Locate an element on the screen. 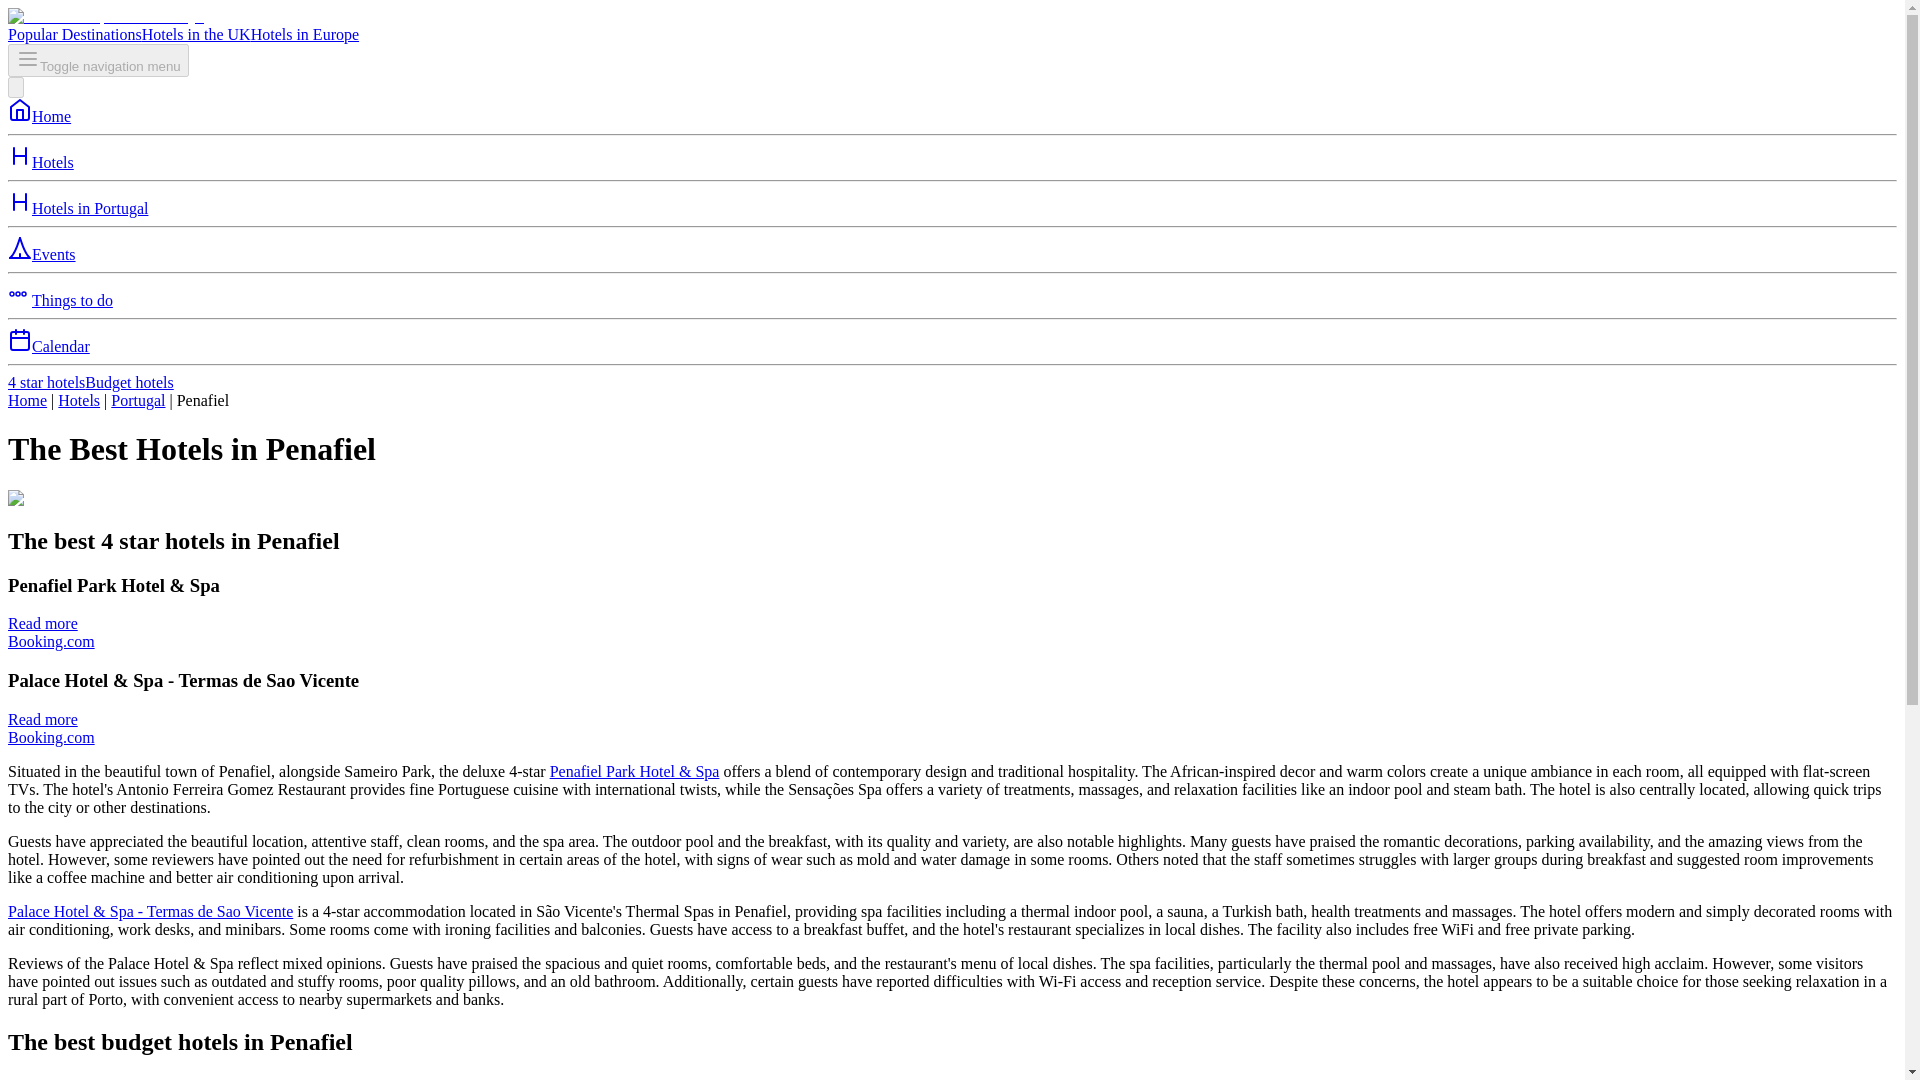 The width and height of the screenshot is (1920, 1080). Read more is located at coordinates (42, 622).